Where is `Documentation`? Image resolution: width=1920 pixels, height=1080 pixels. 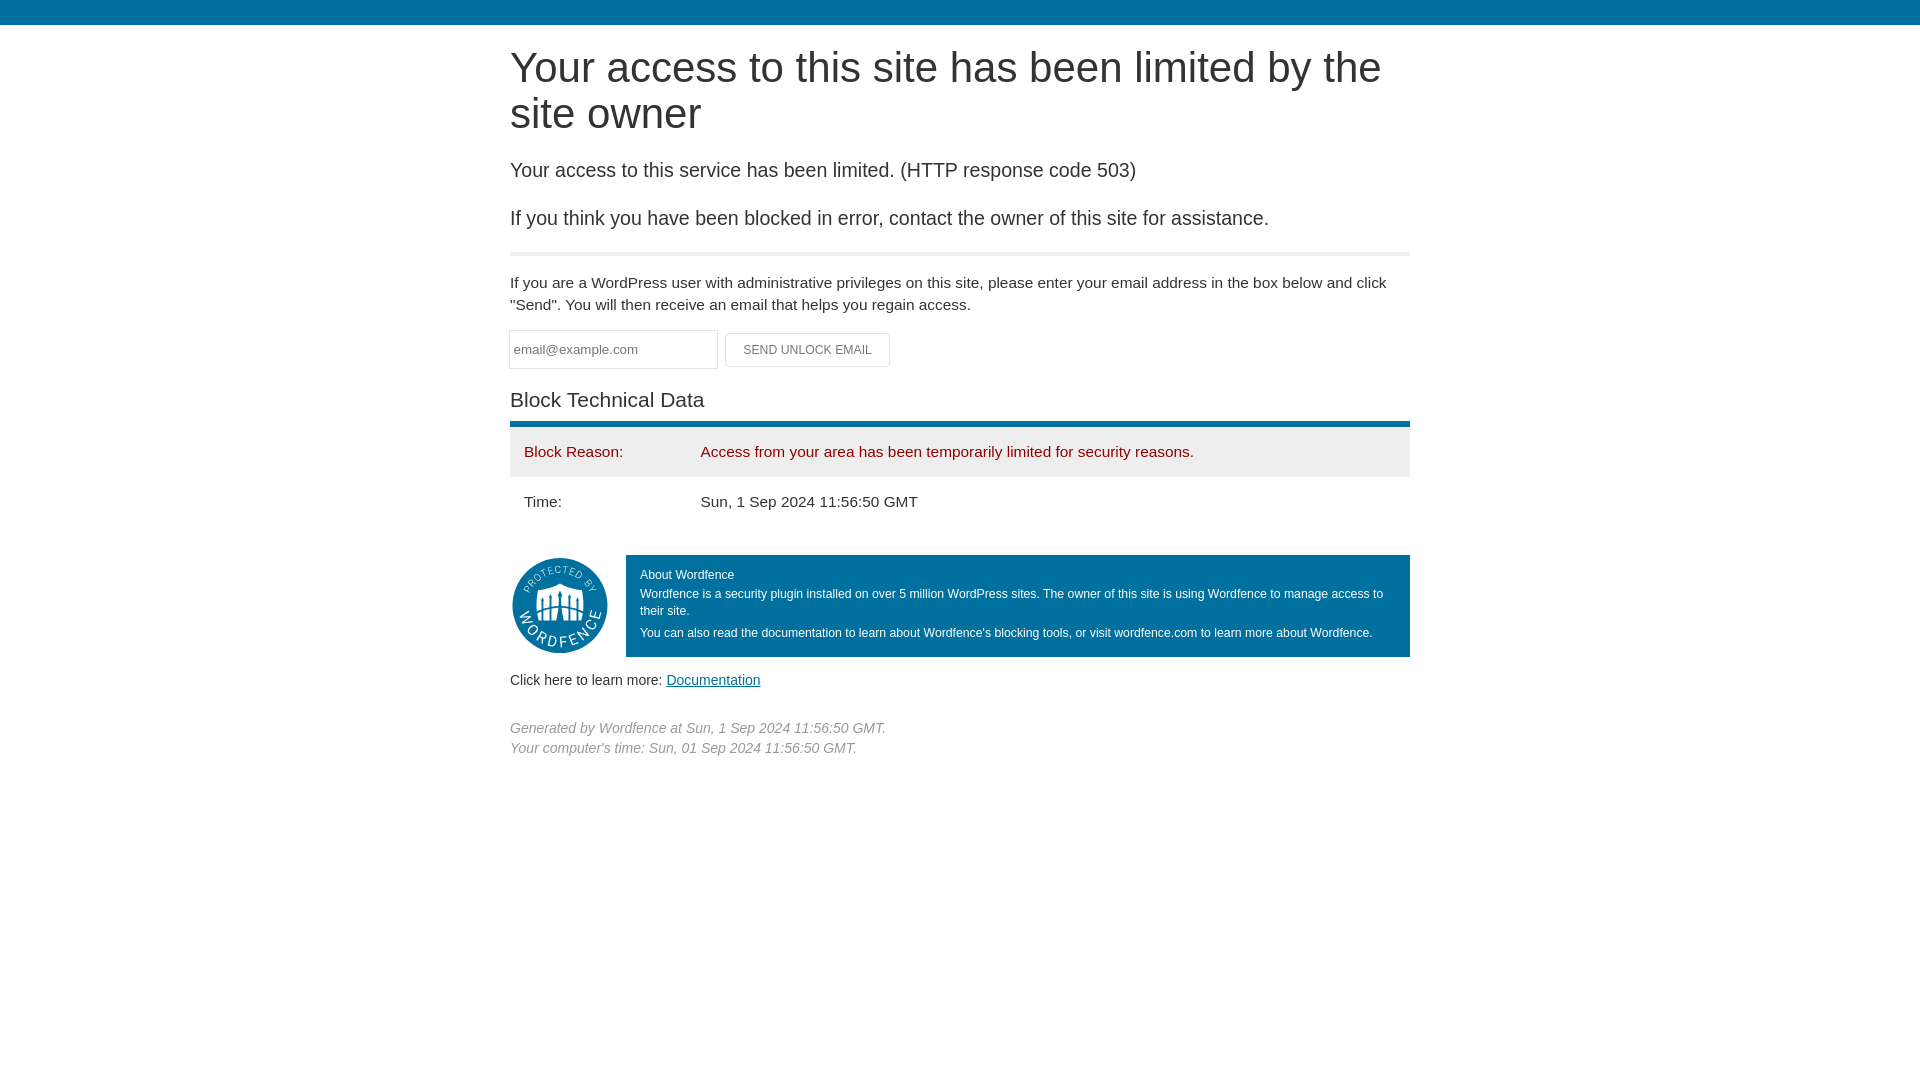
Documentation is located at coordinates (713, 679).